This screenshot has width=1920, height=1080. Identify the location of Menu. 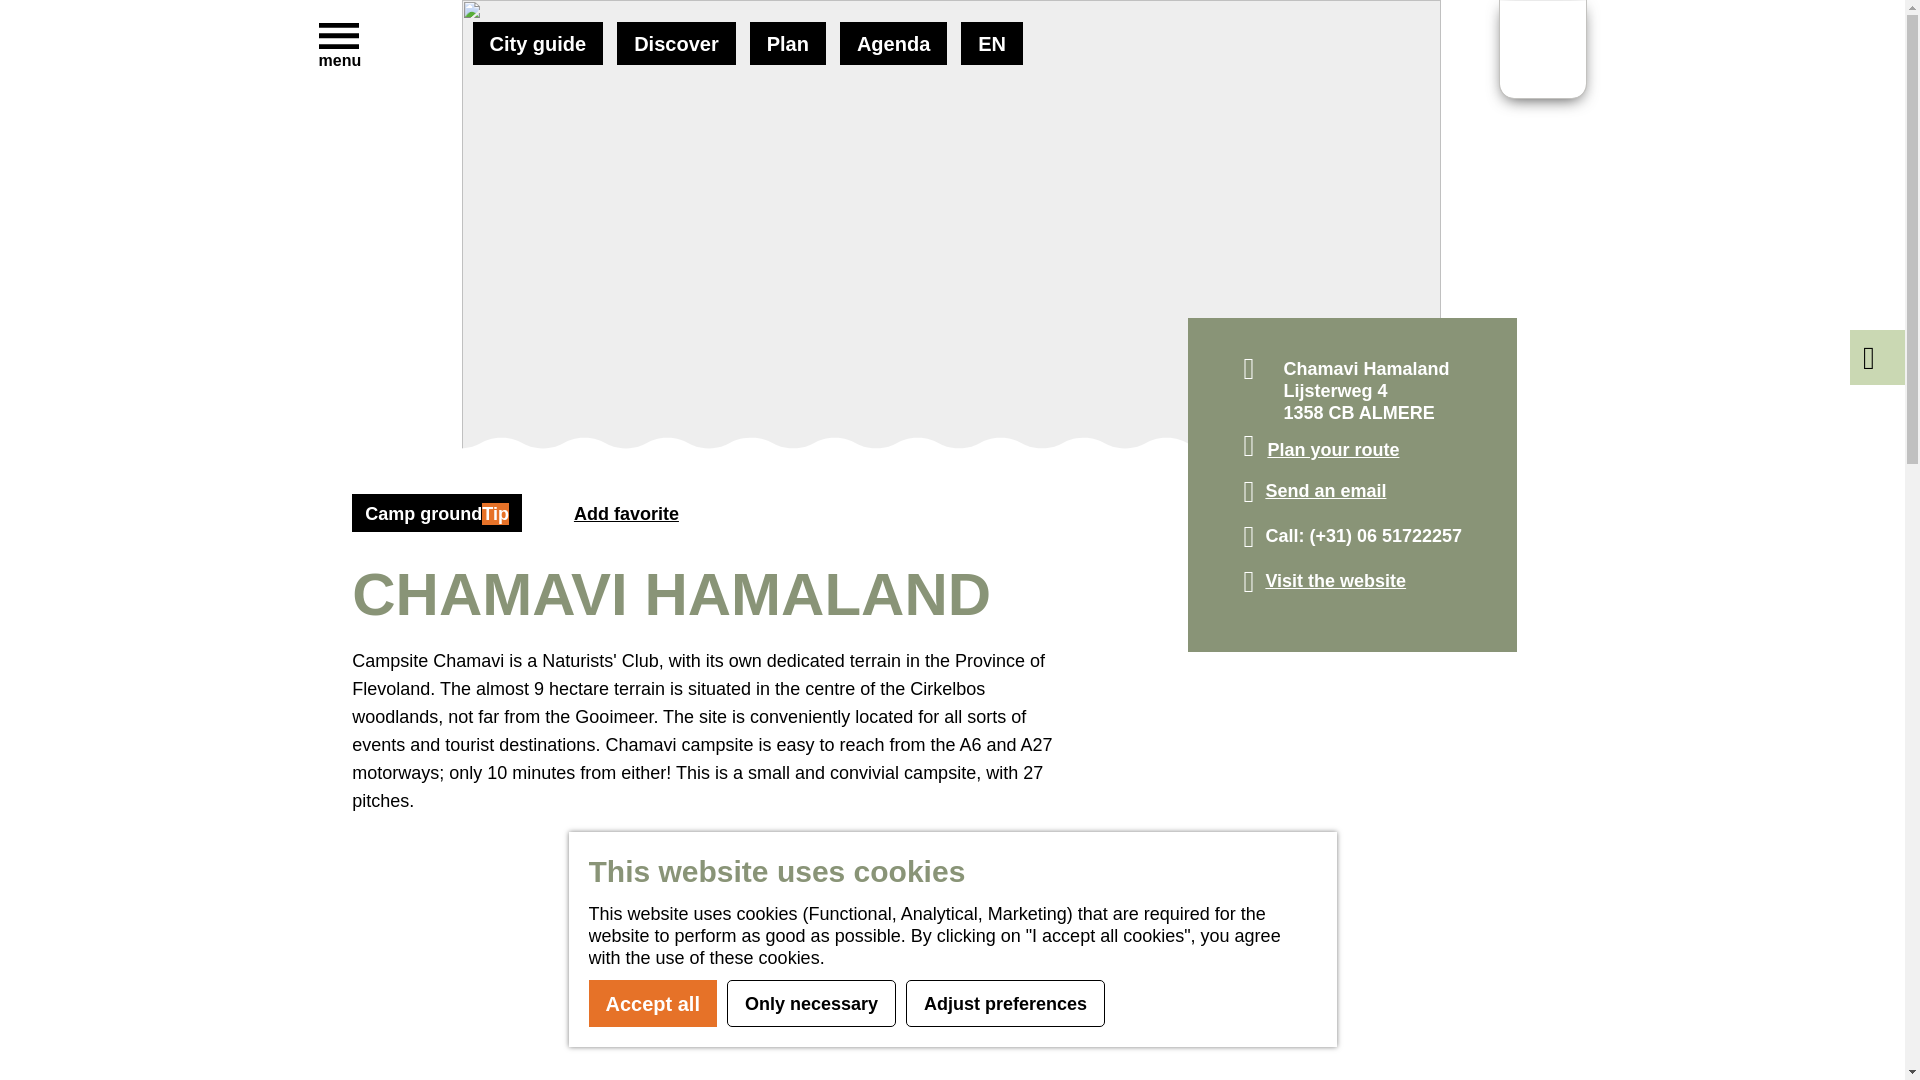
(338, 37).